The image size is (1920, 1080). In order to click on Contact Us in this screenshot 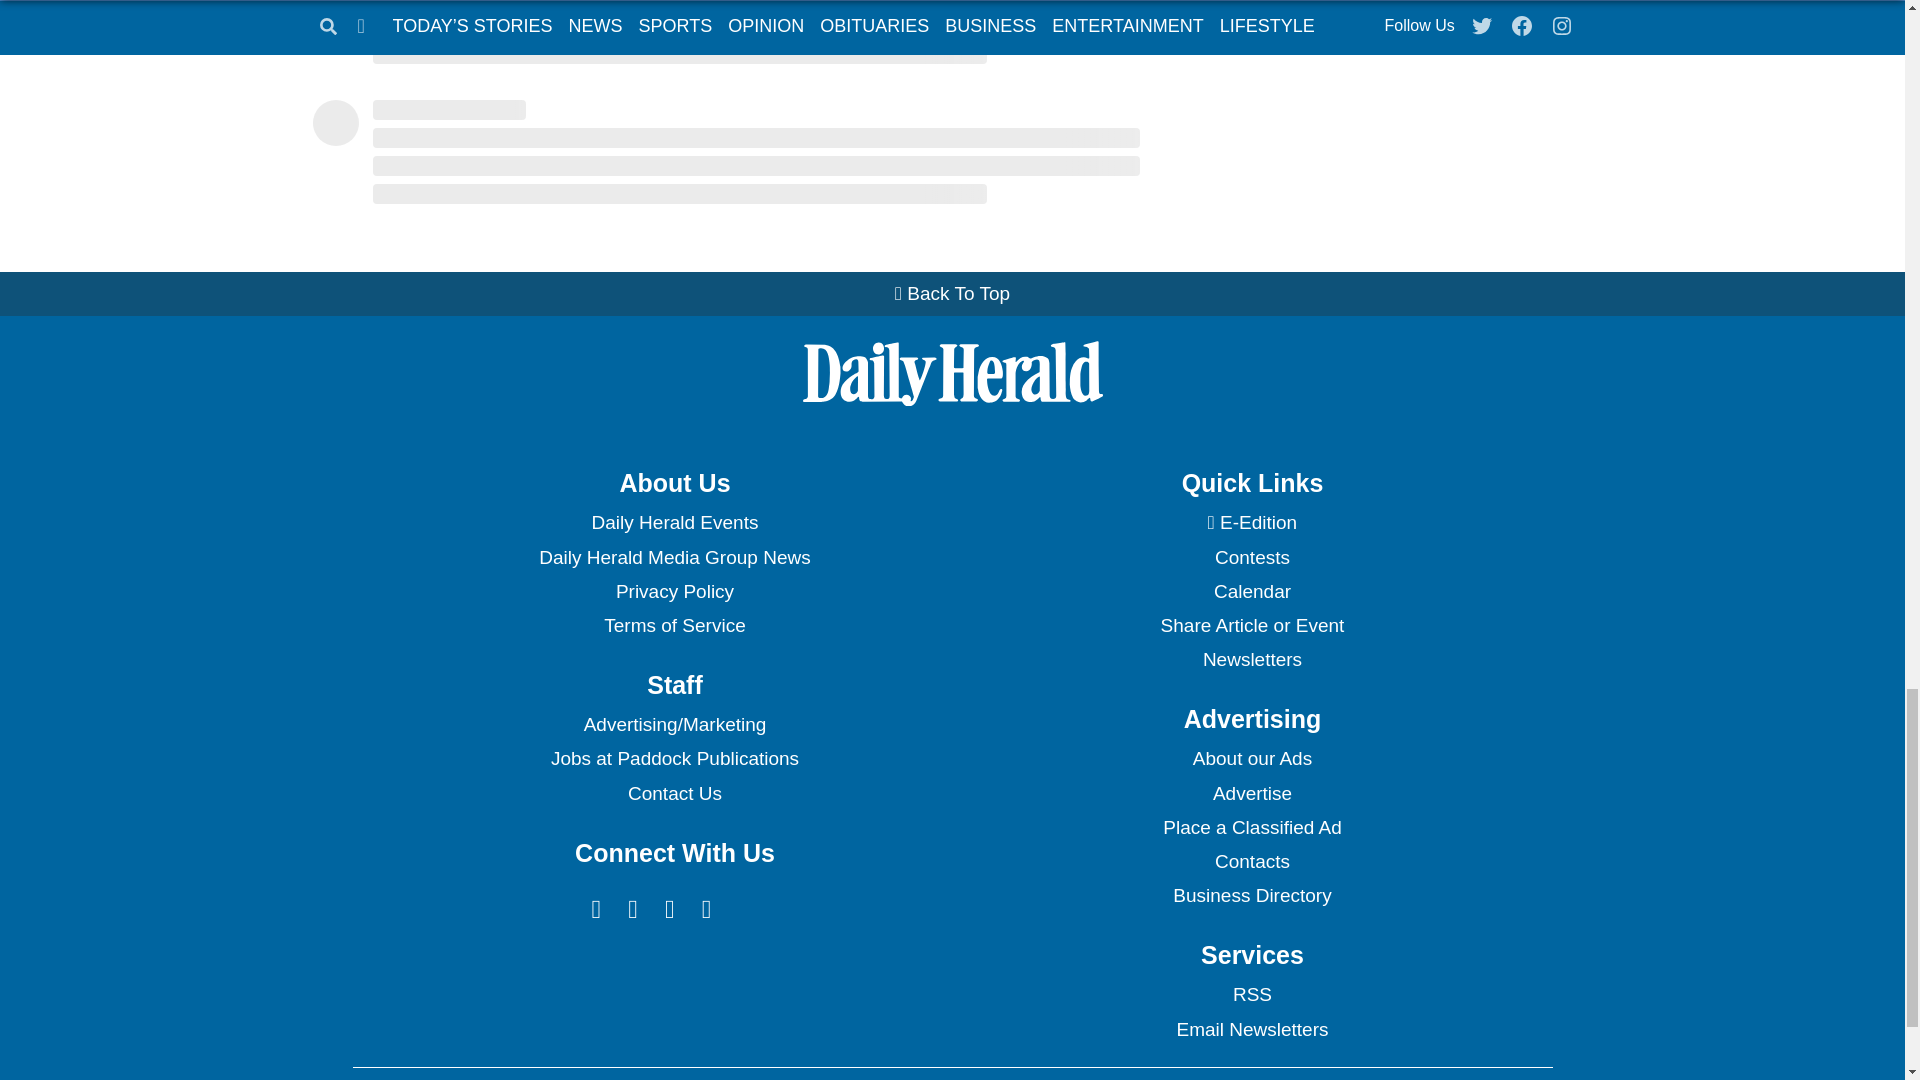, I will do `click(674, 794)`.